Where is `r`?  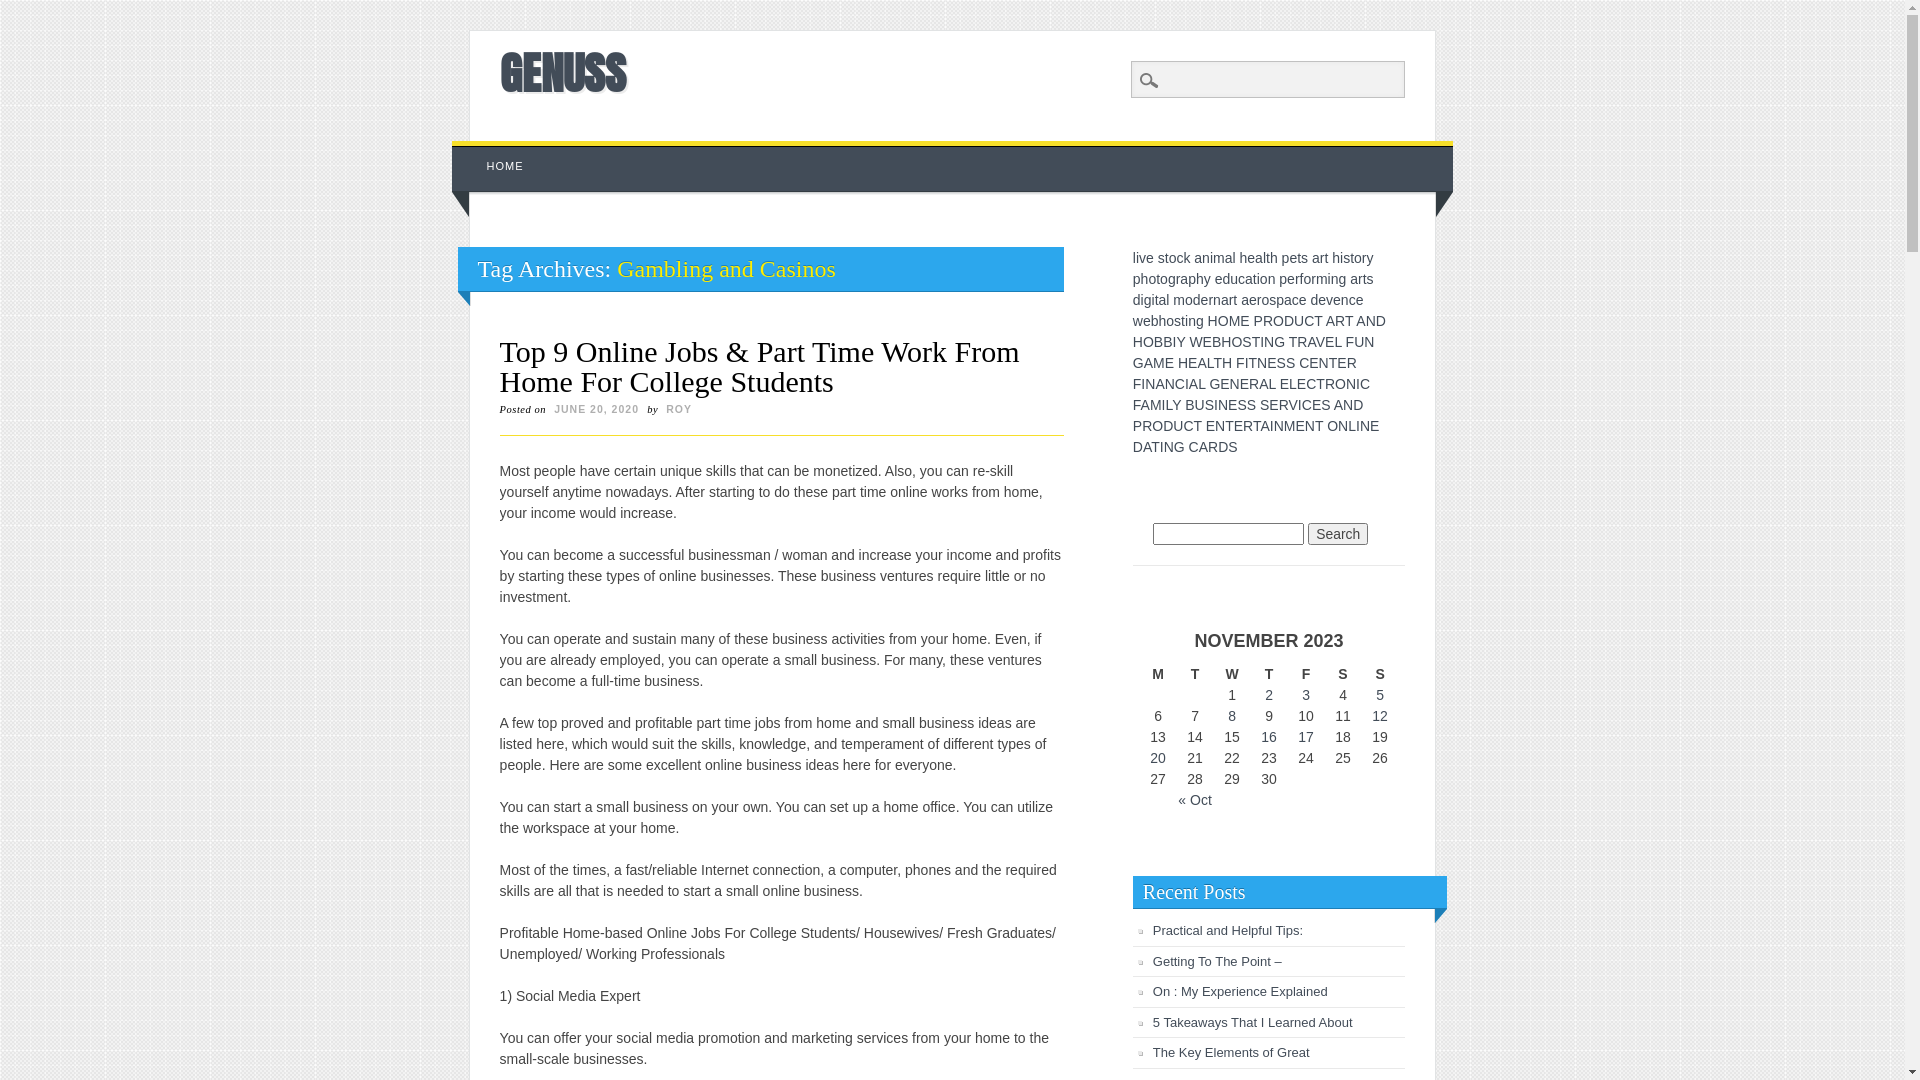 r is located at coordinates (1364, 258).